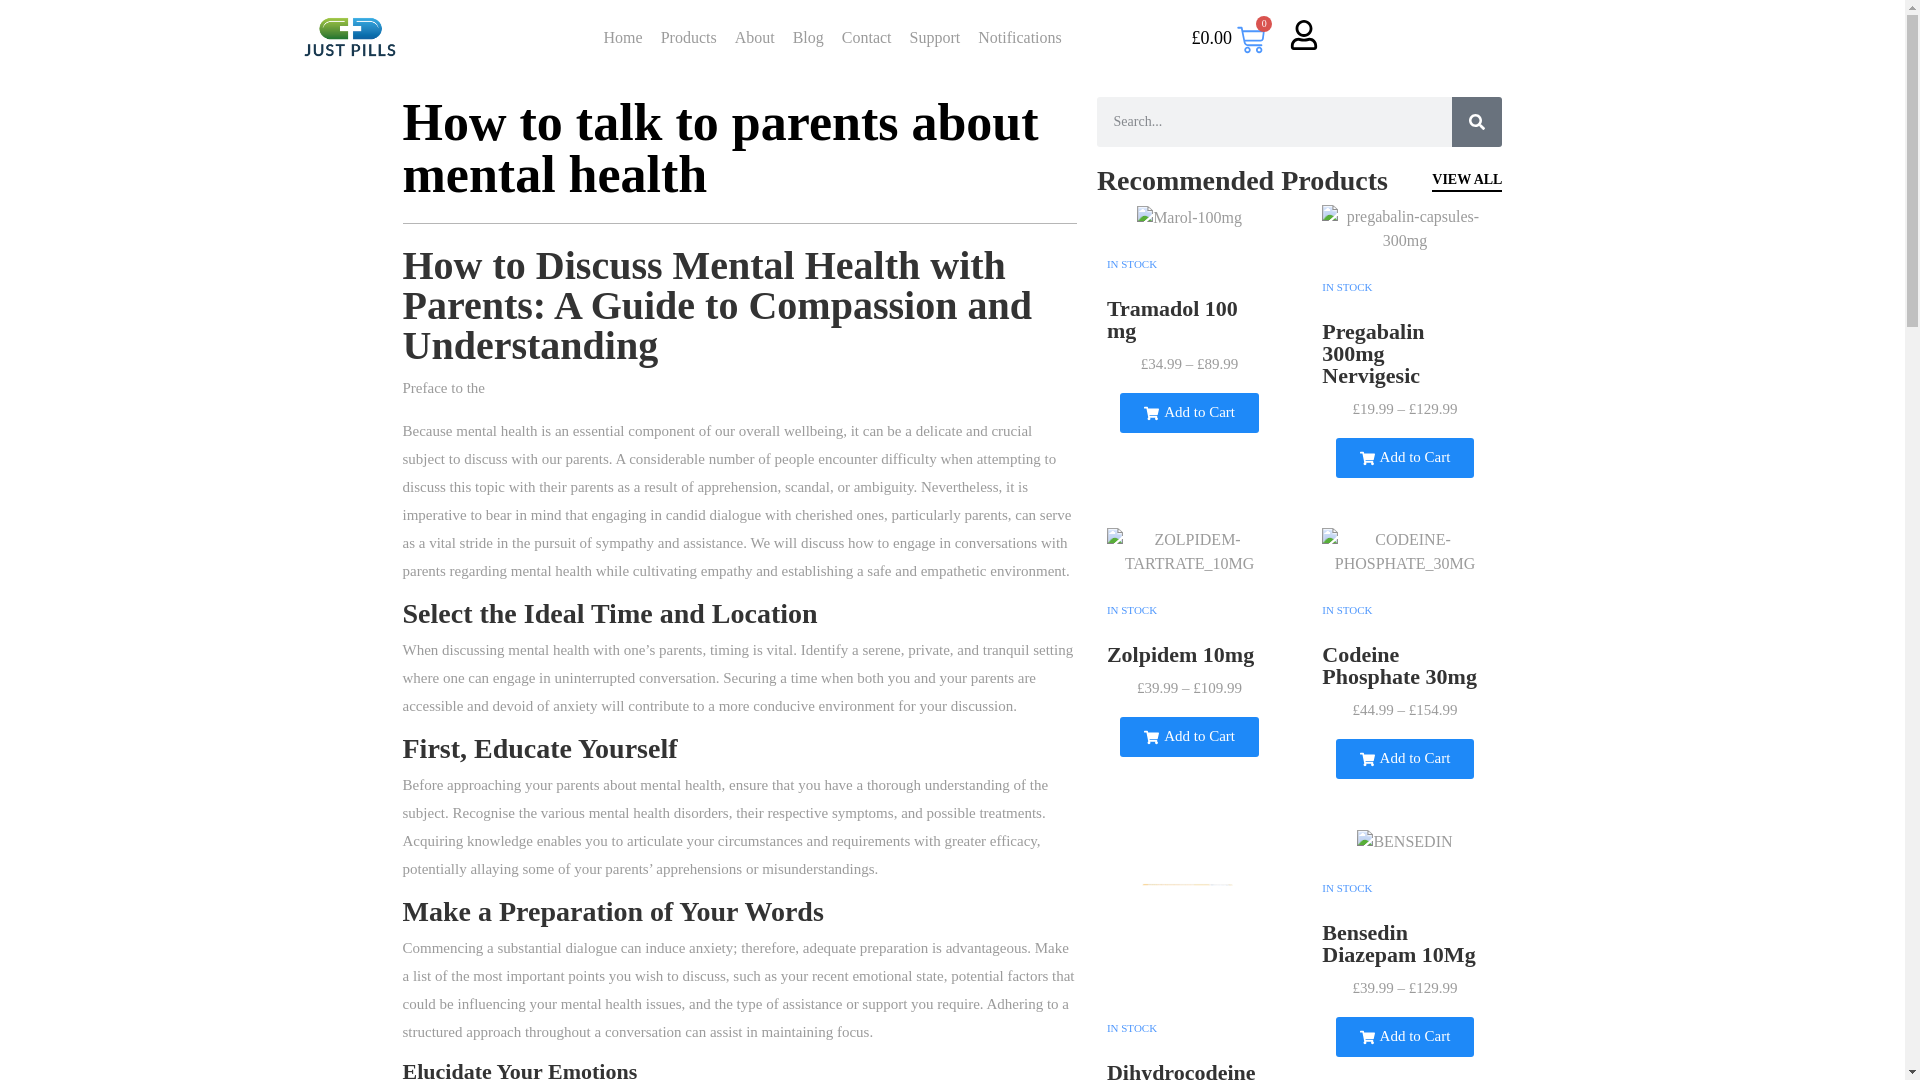 Image resolution: width=1920 pixels, height=1080 pixels. I want to click on Products, so click(688, 37).